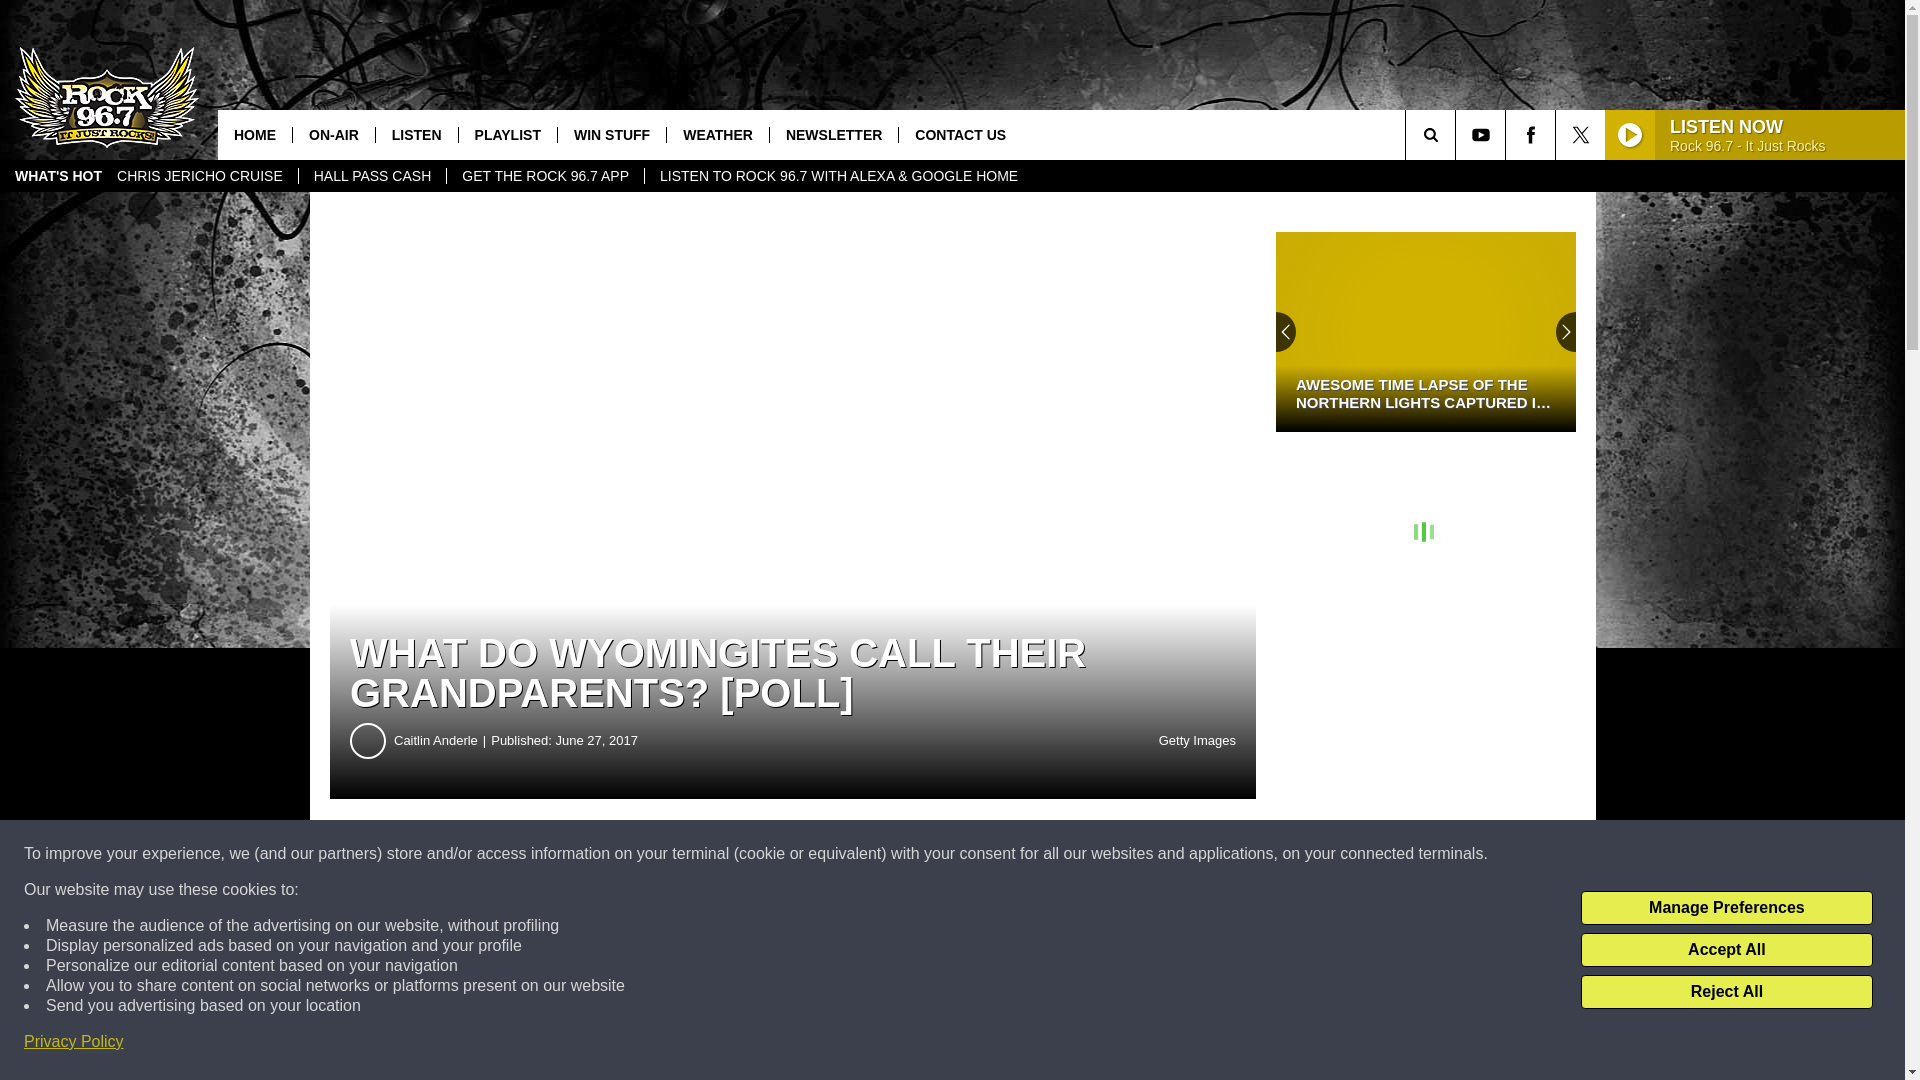 The height and width of the screenshot is (1080, 1920). I want to click on CHRIS JERICHO CRUISE, so click(199, 176).